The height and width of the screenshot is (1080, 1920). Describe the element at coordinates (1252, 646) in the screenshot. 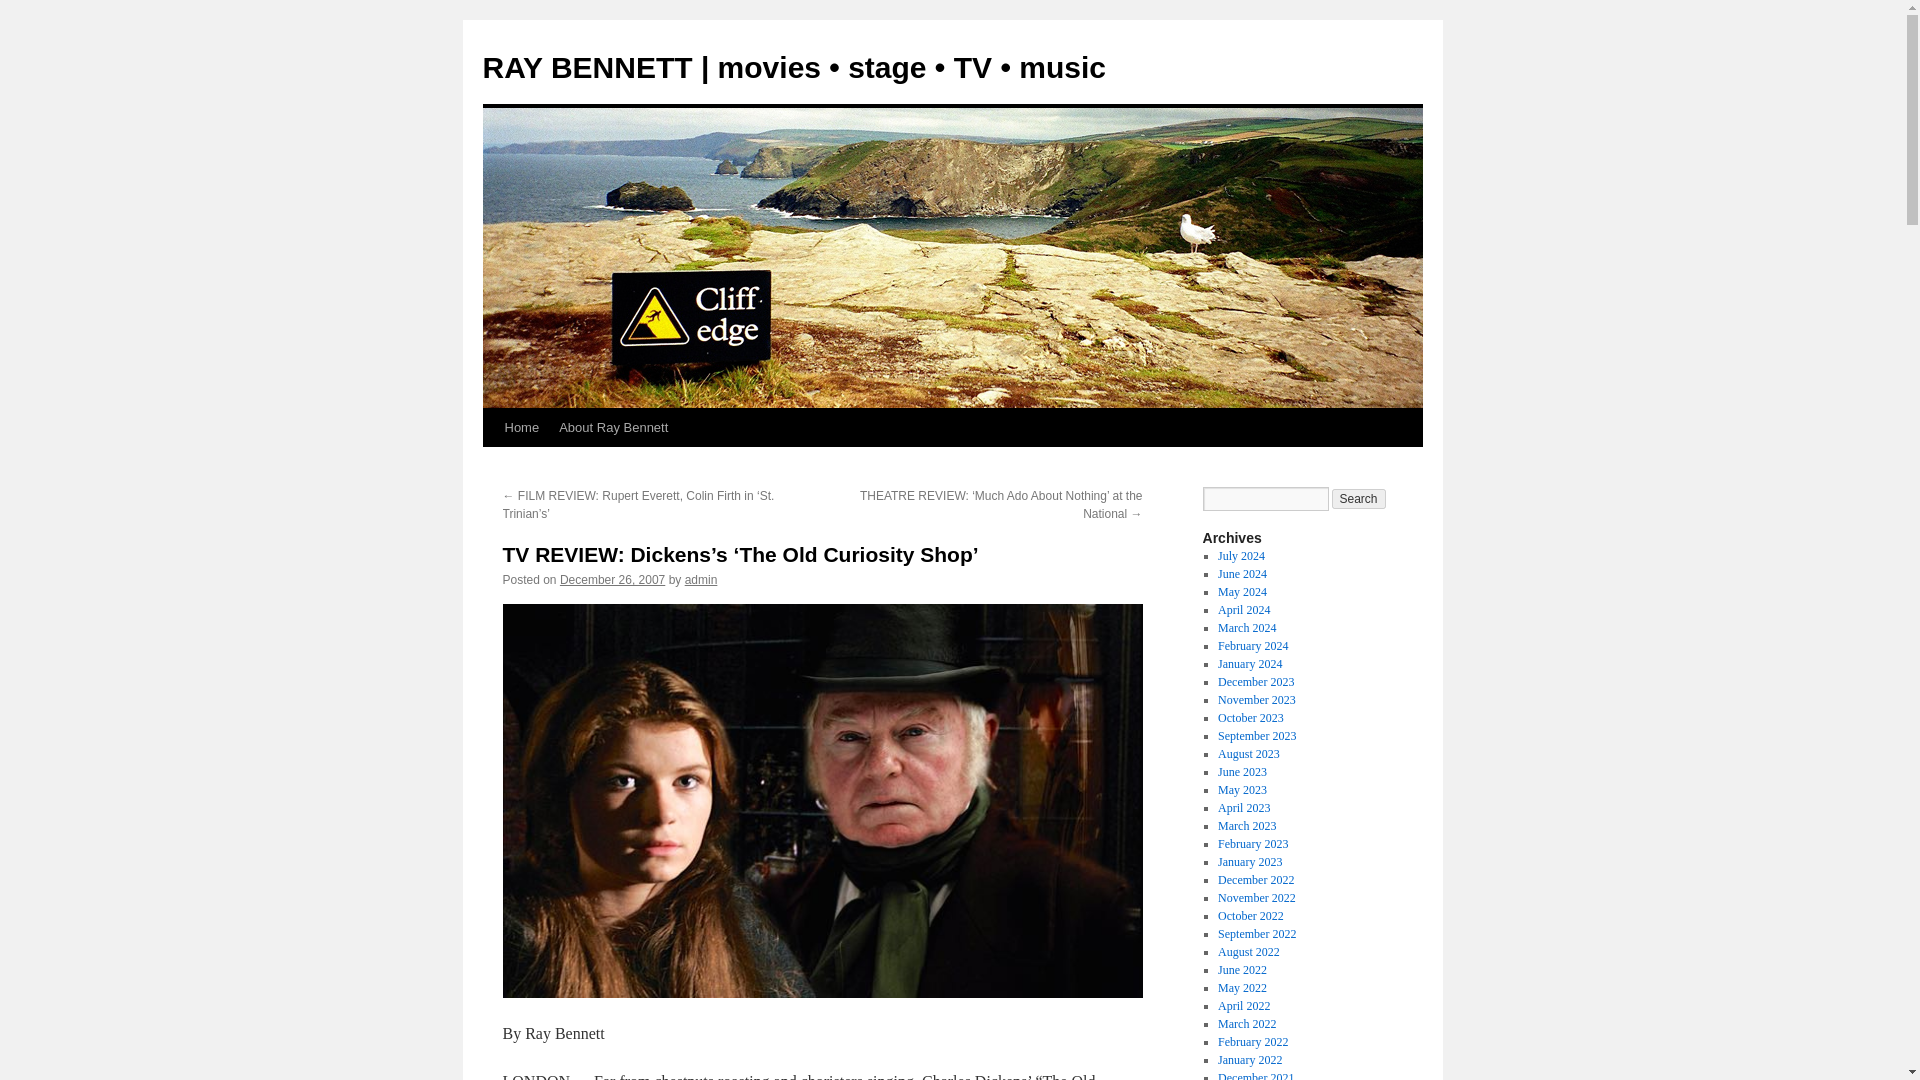

I see `February 2024` at that location.